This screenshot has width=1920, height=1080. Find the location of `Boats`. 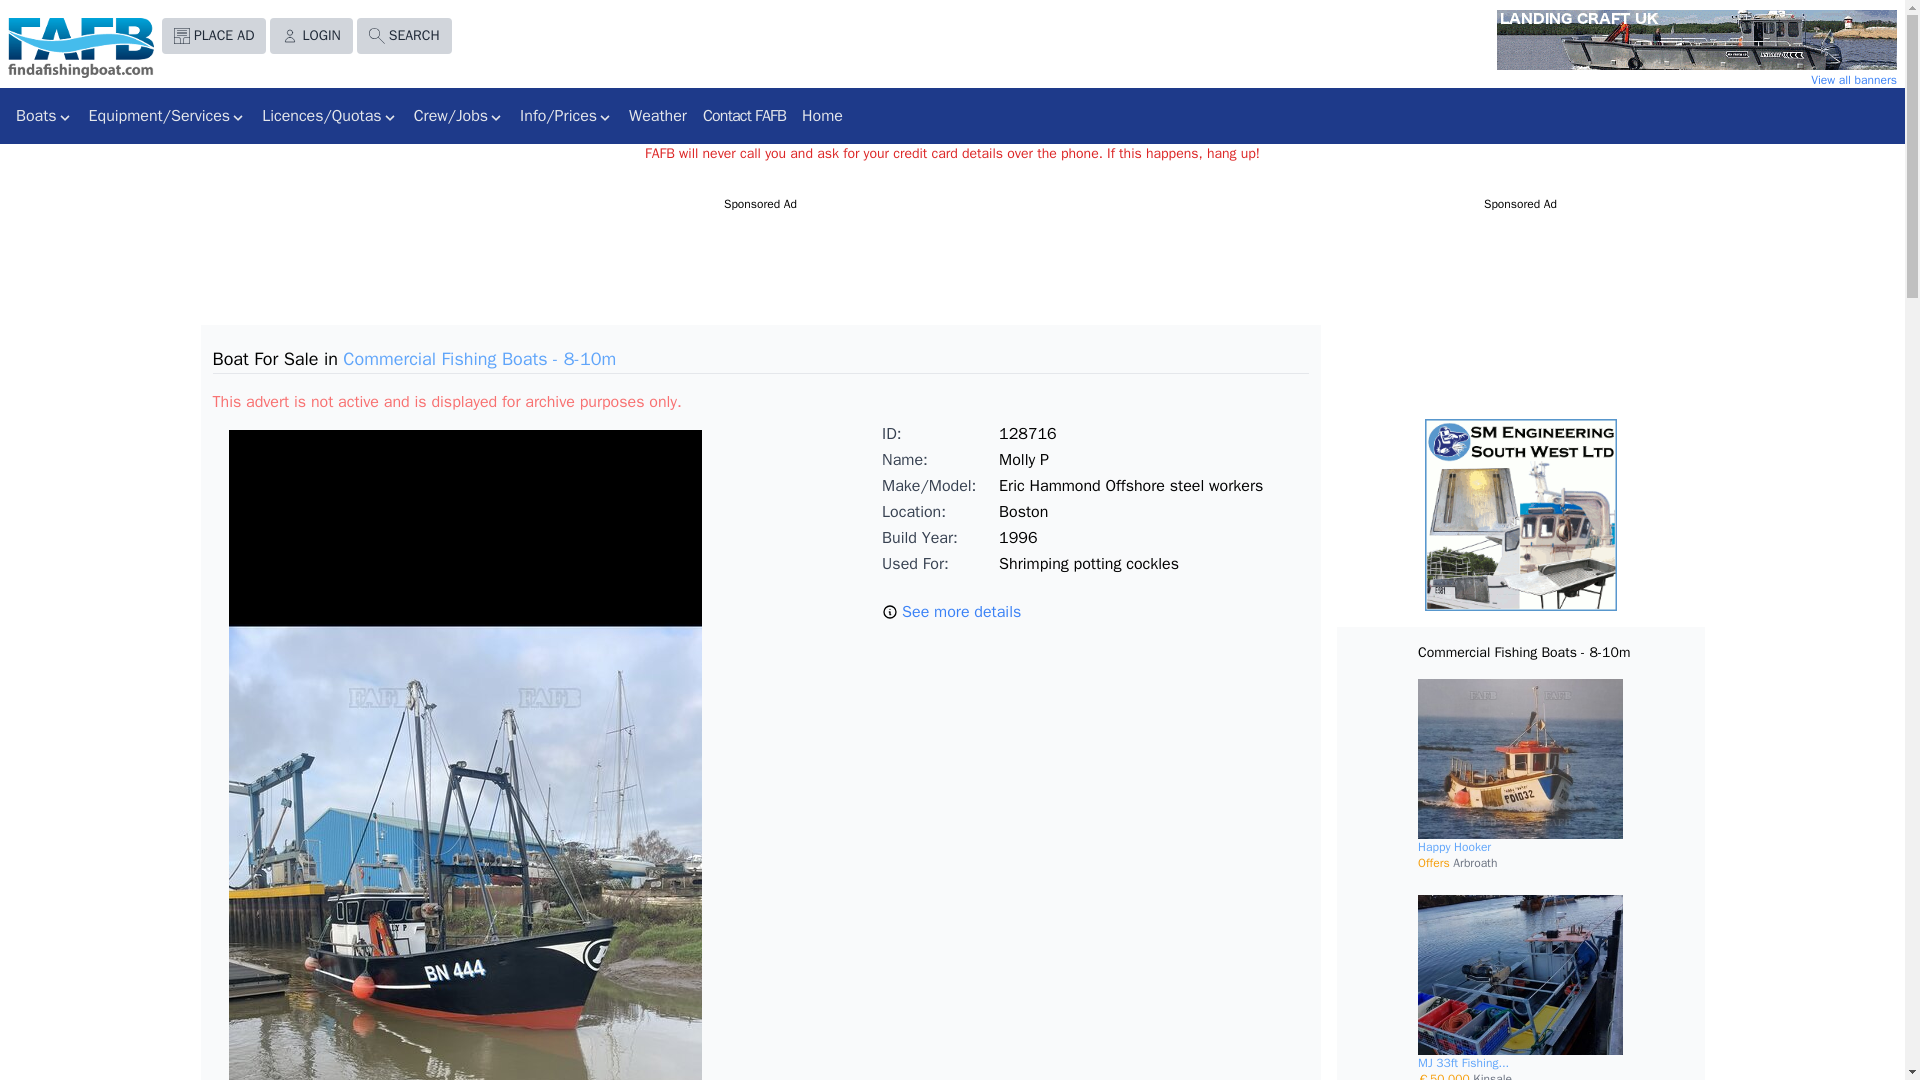

Boats is located at coordinates (44, 116).